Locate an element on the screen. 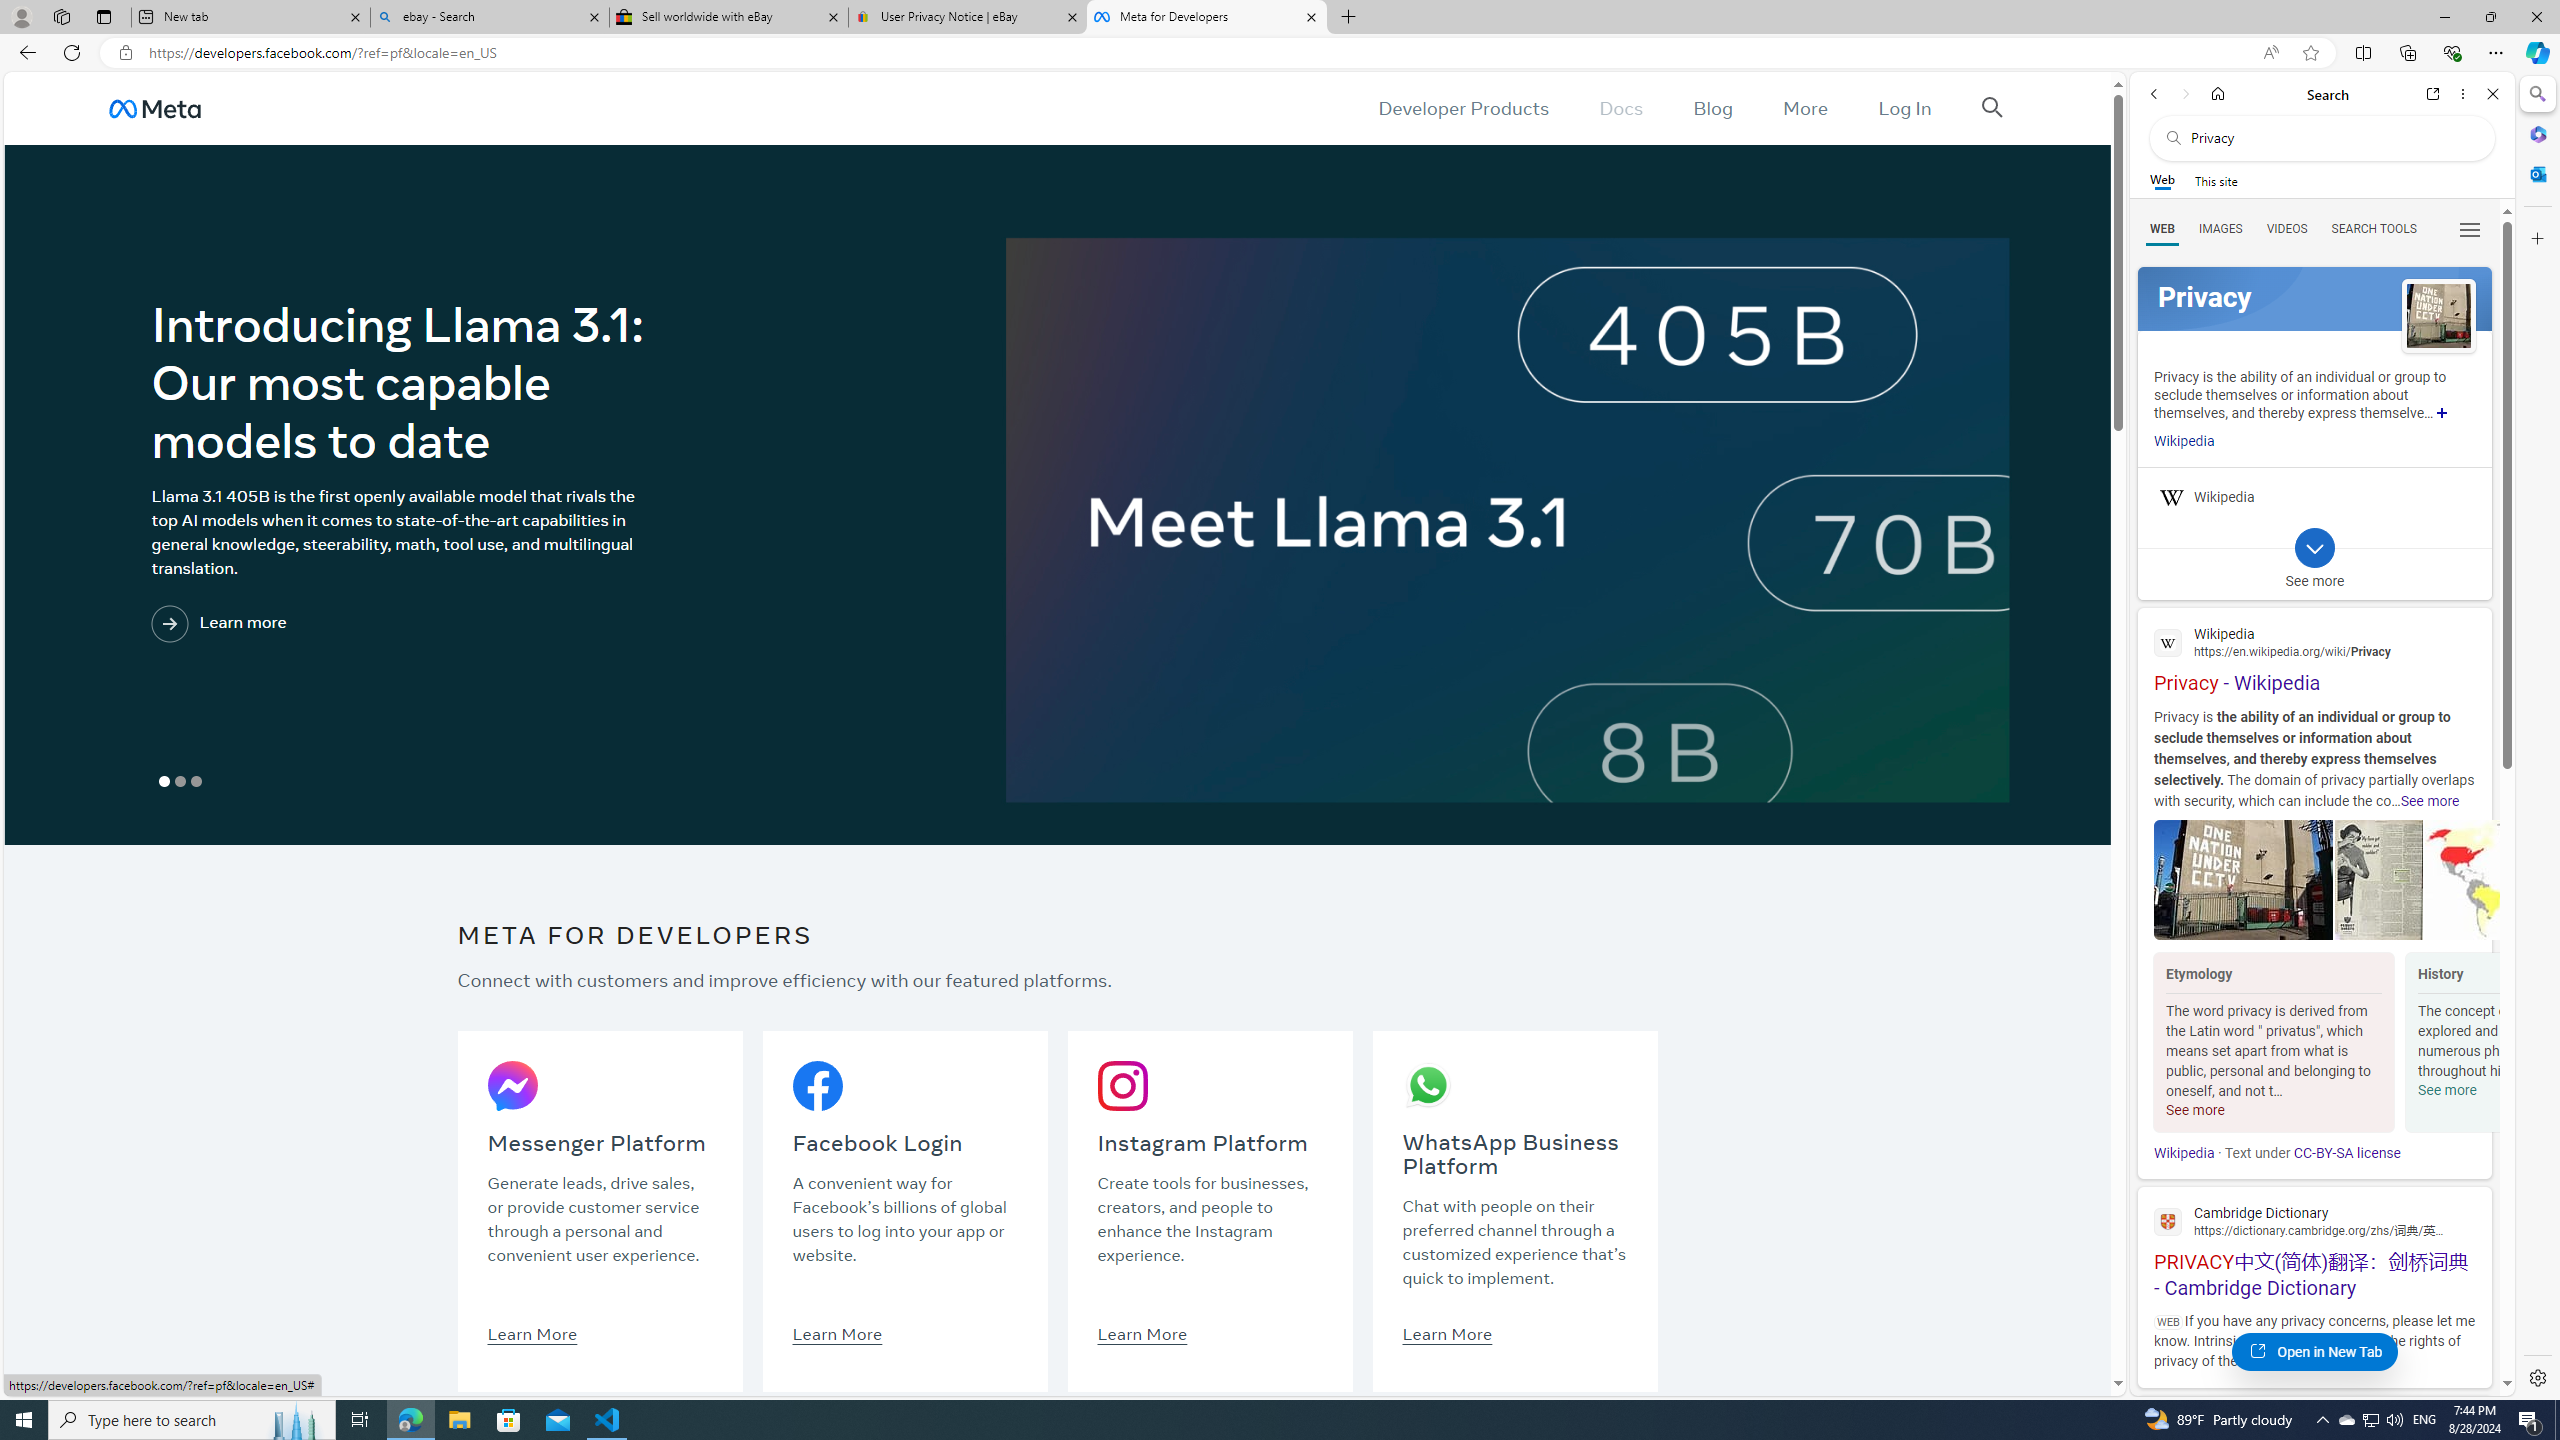  This site scope is located at coordinates (2215, 180).